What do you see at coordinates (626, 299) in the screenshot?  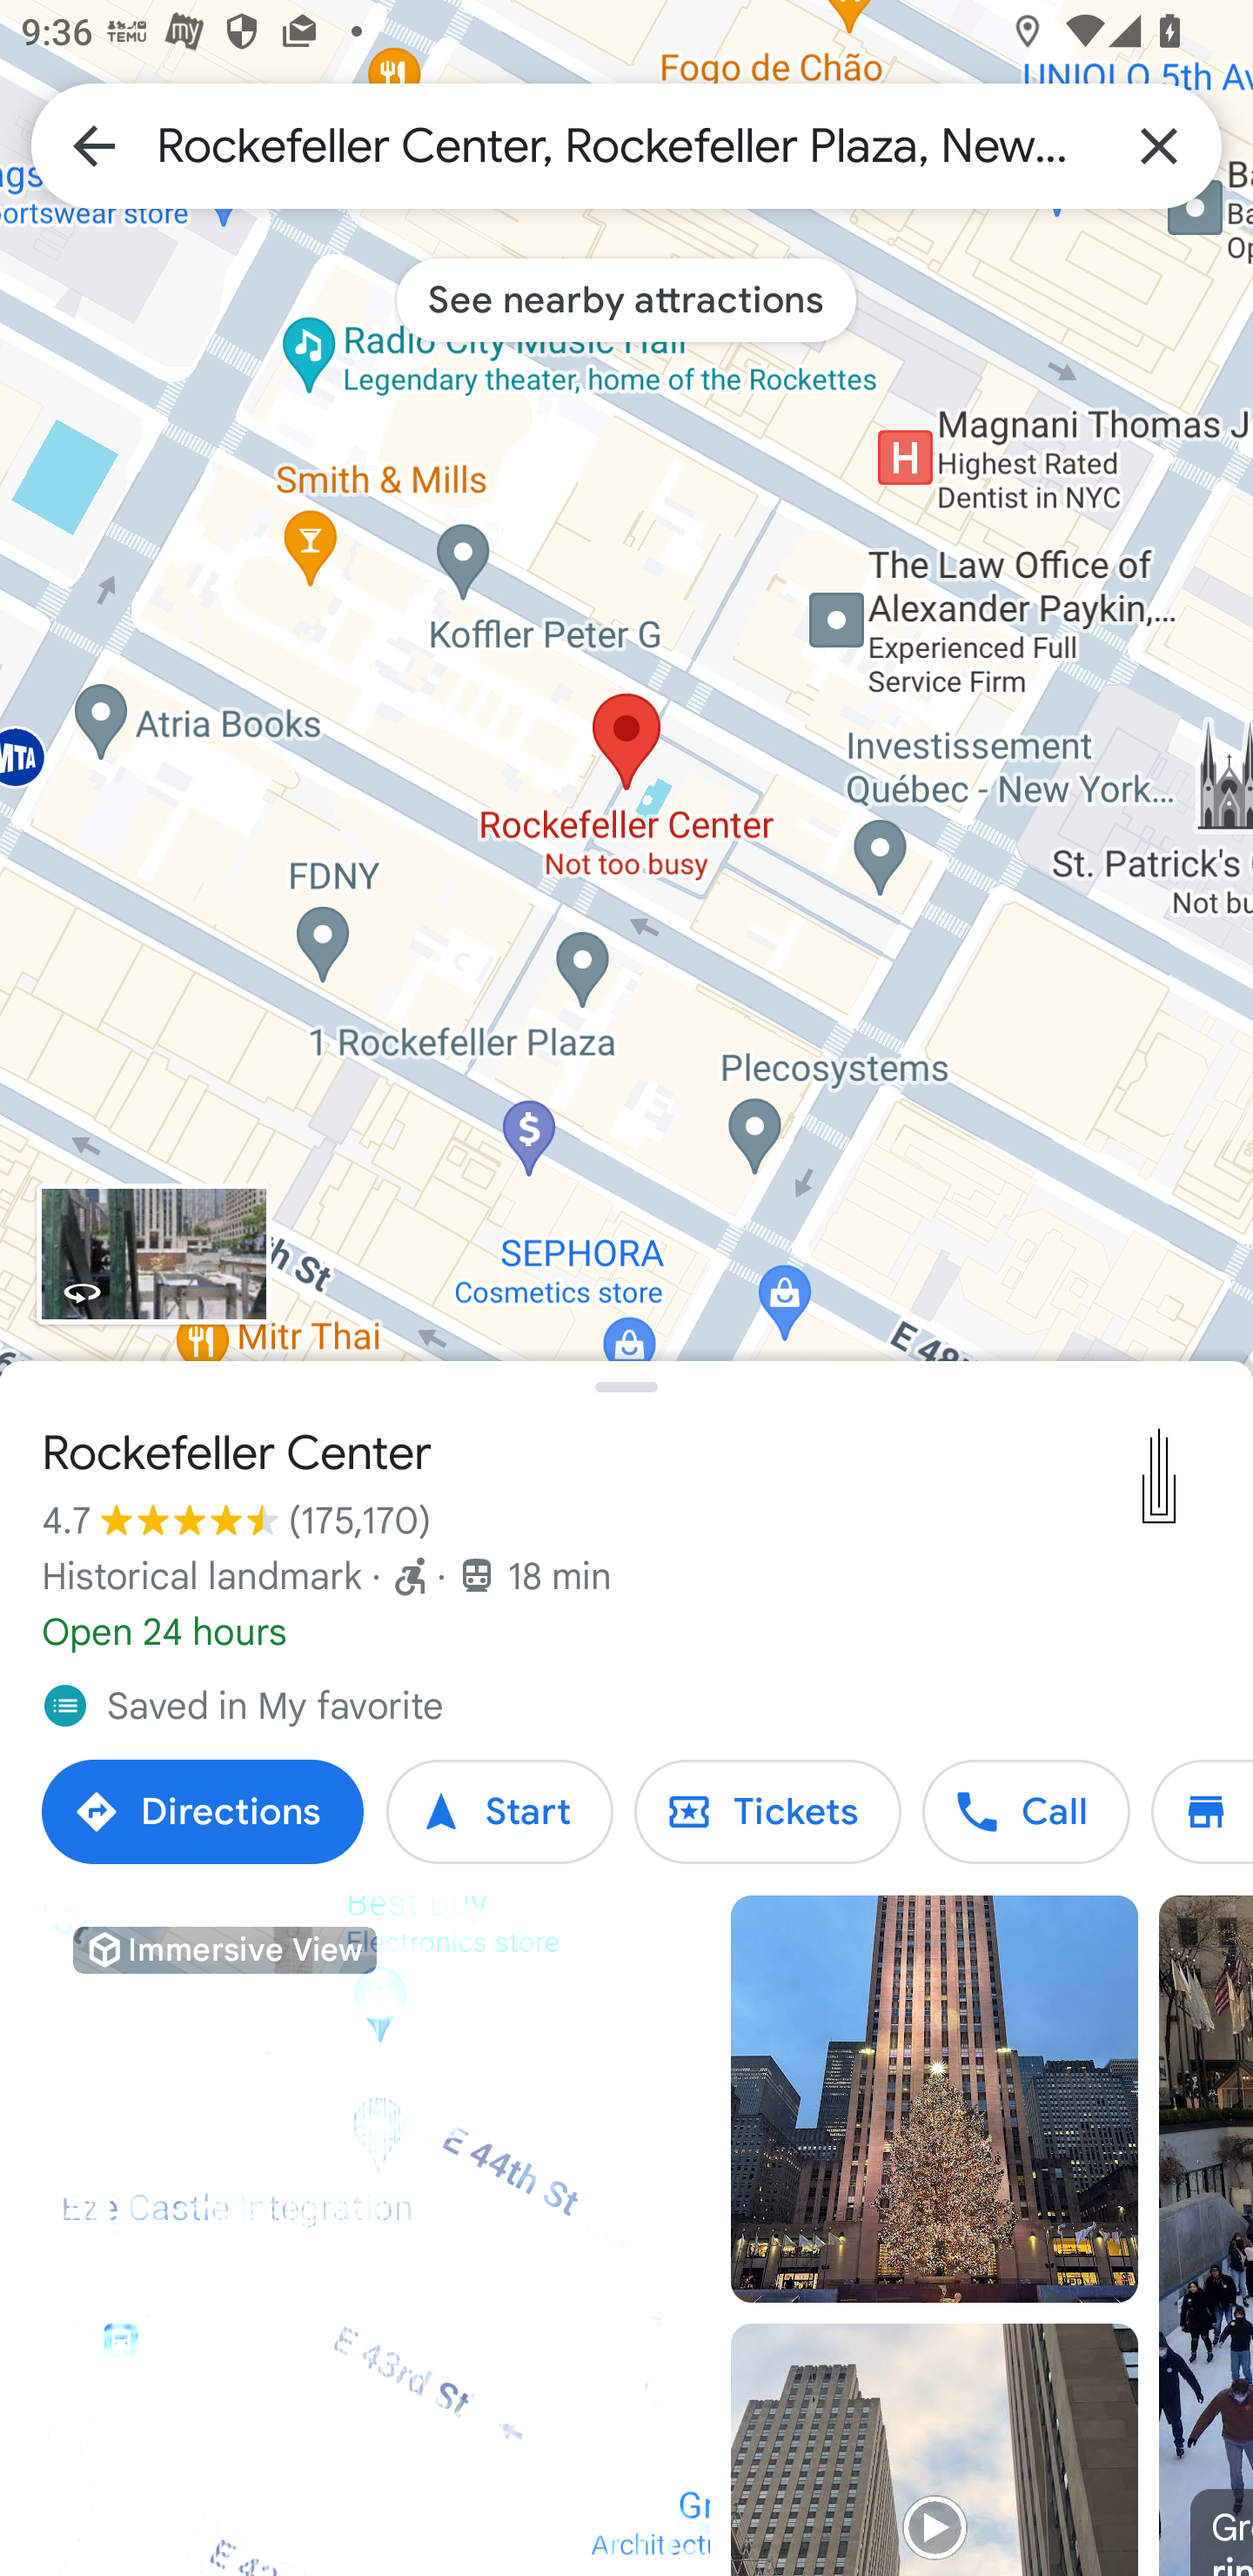 I see `See nearby attractions` at bounding box center [626, 299].